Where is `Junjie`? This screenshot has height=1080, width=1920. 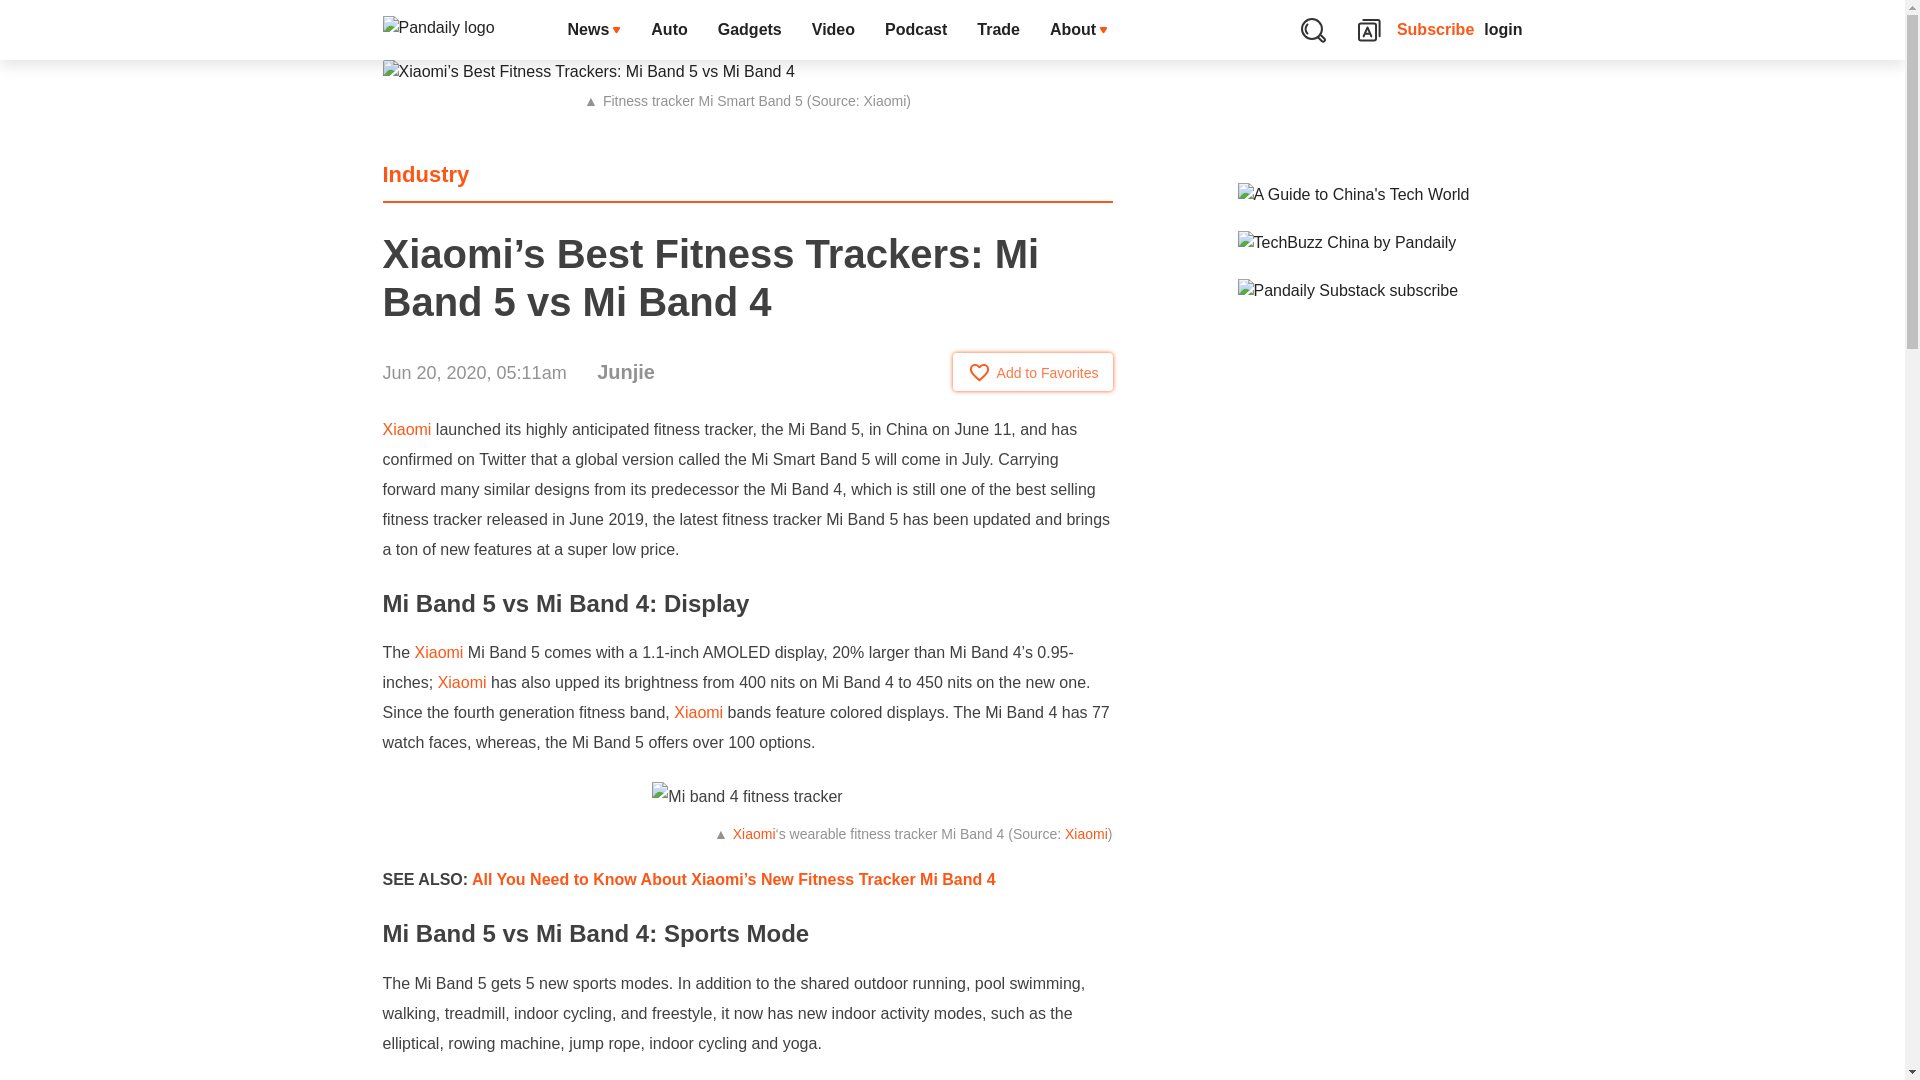 Junjie is located at coordinates (626, 372).